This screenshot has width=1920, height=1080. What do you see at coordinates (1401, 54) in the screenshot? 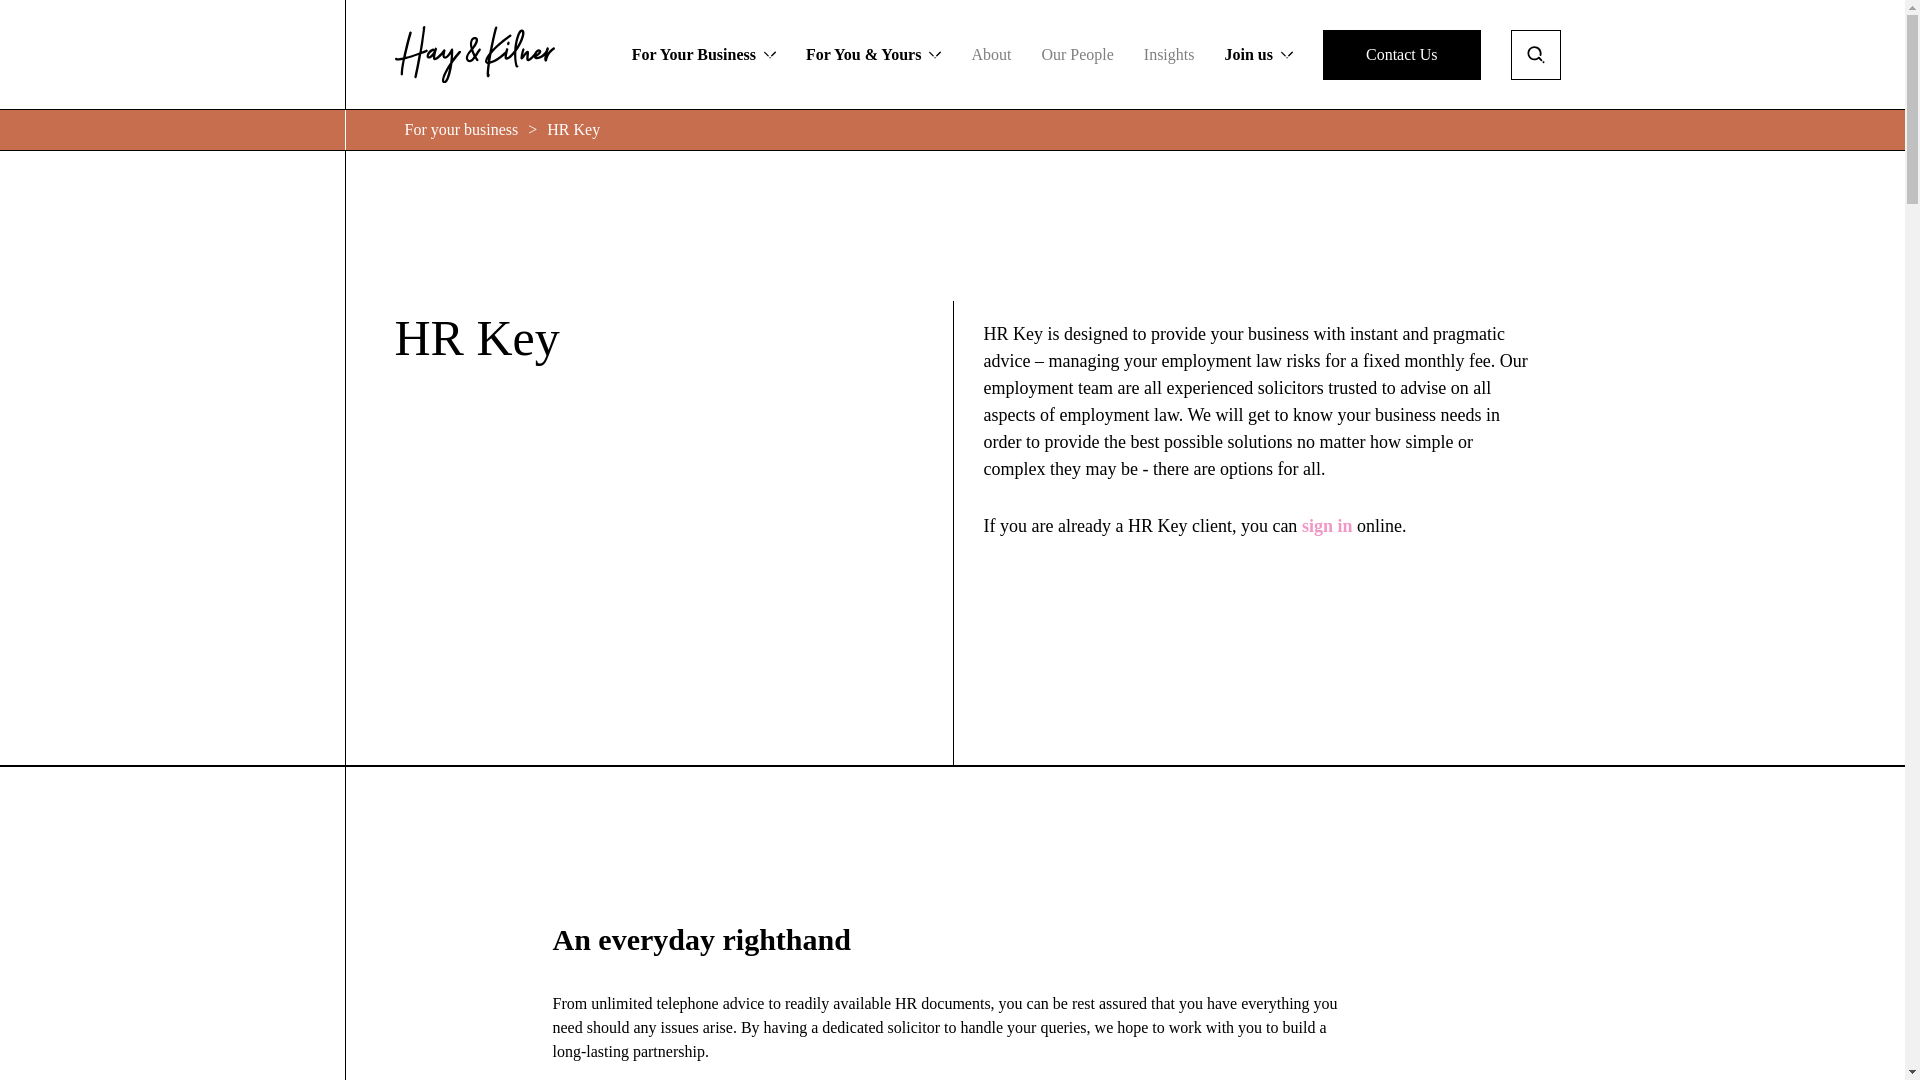
I see `Join us` at bounding box center [1401, 54].